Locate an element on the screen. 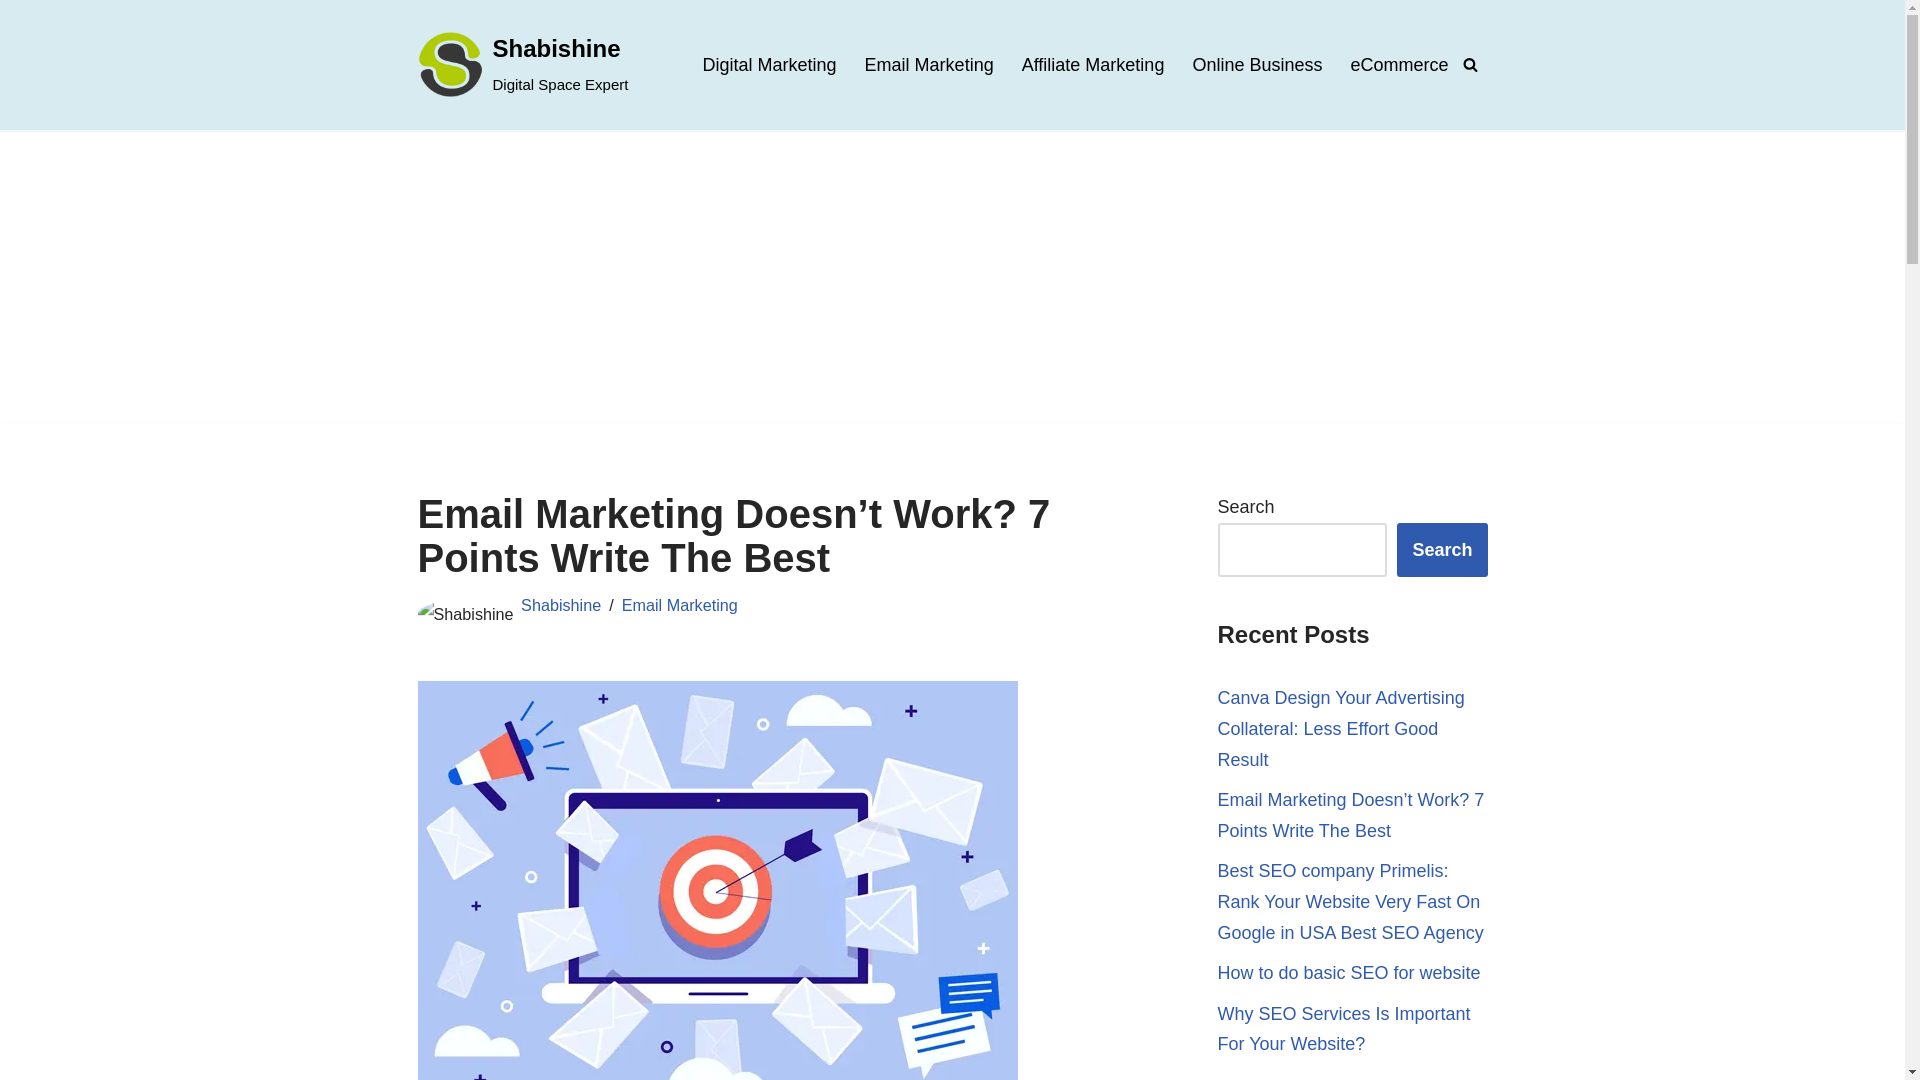 Image resolution: width=1920 pixels, height=1080 pixels. Posts by Shabishine is located at coordinates (560, 605).